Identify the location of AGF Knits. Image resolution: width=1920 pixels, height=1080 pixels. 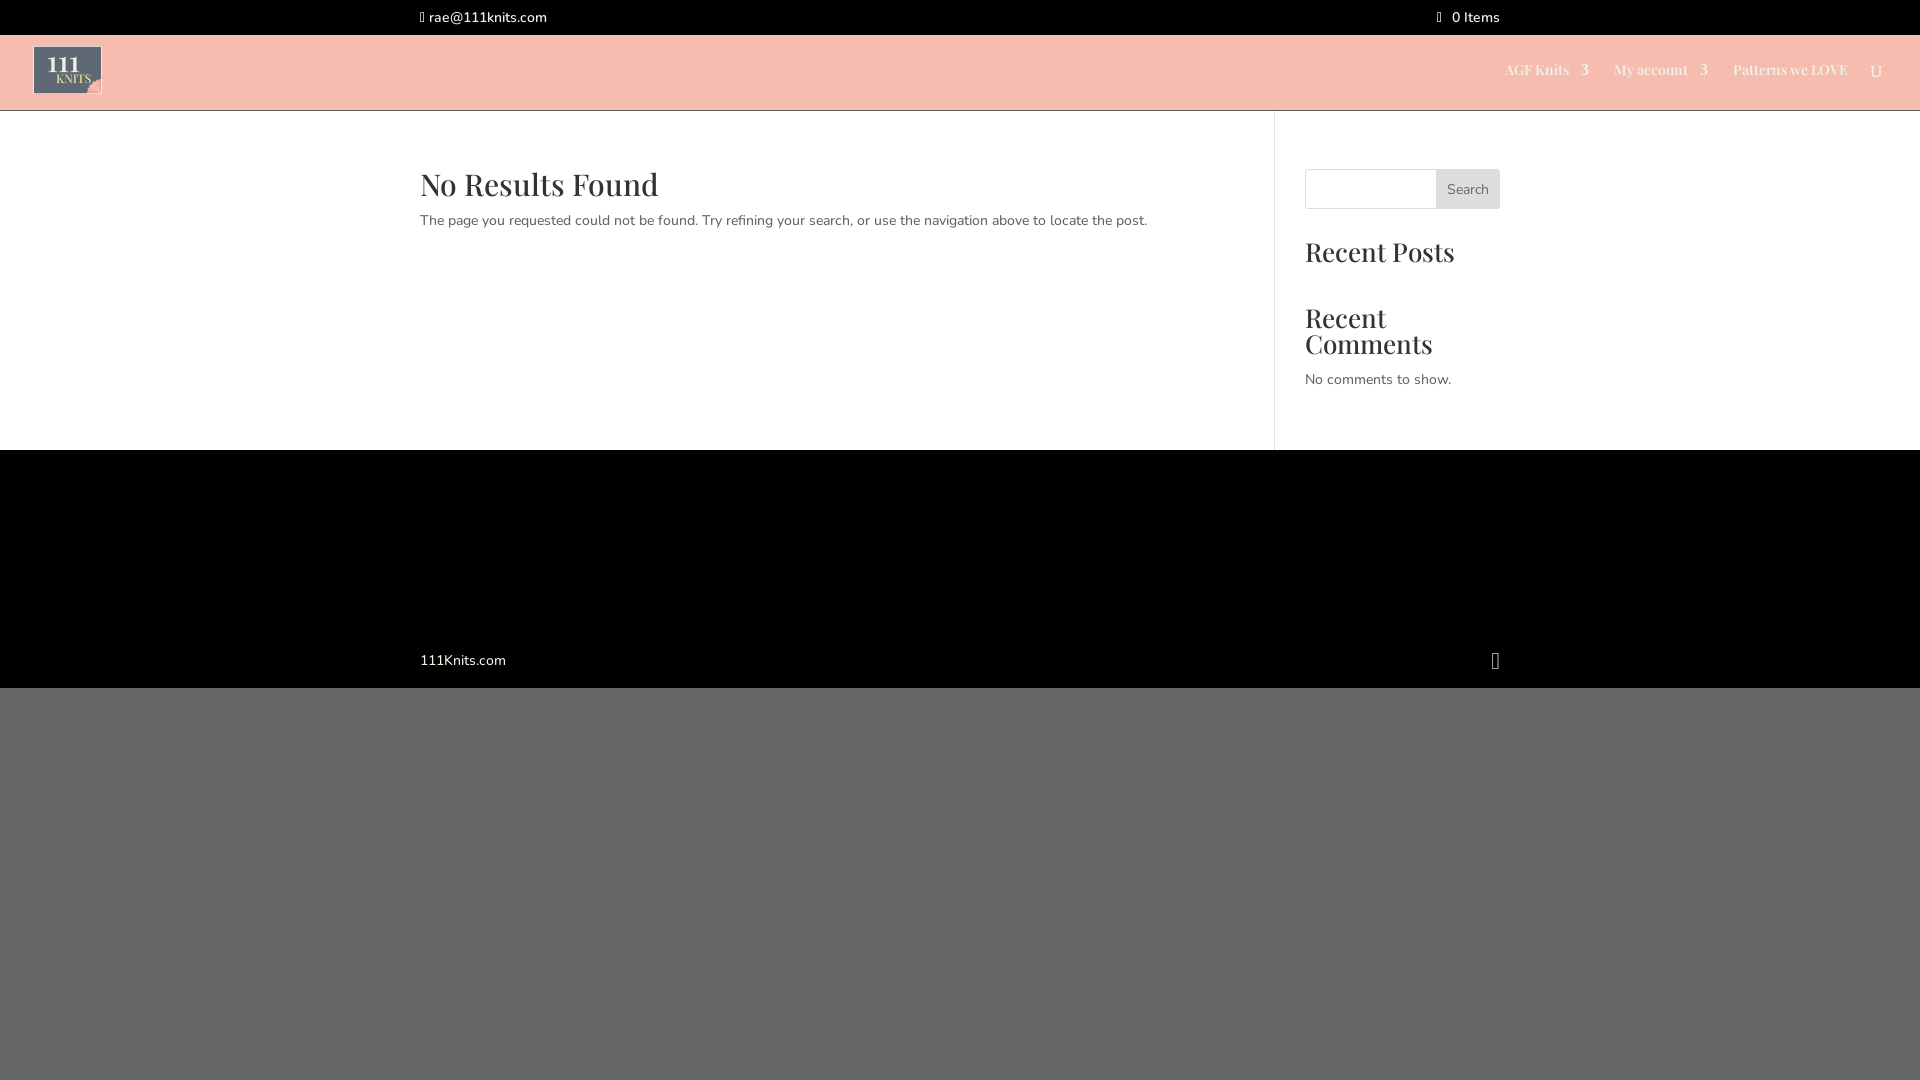
(1547, 86).